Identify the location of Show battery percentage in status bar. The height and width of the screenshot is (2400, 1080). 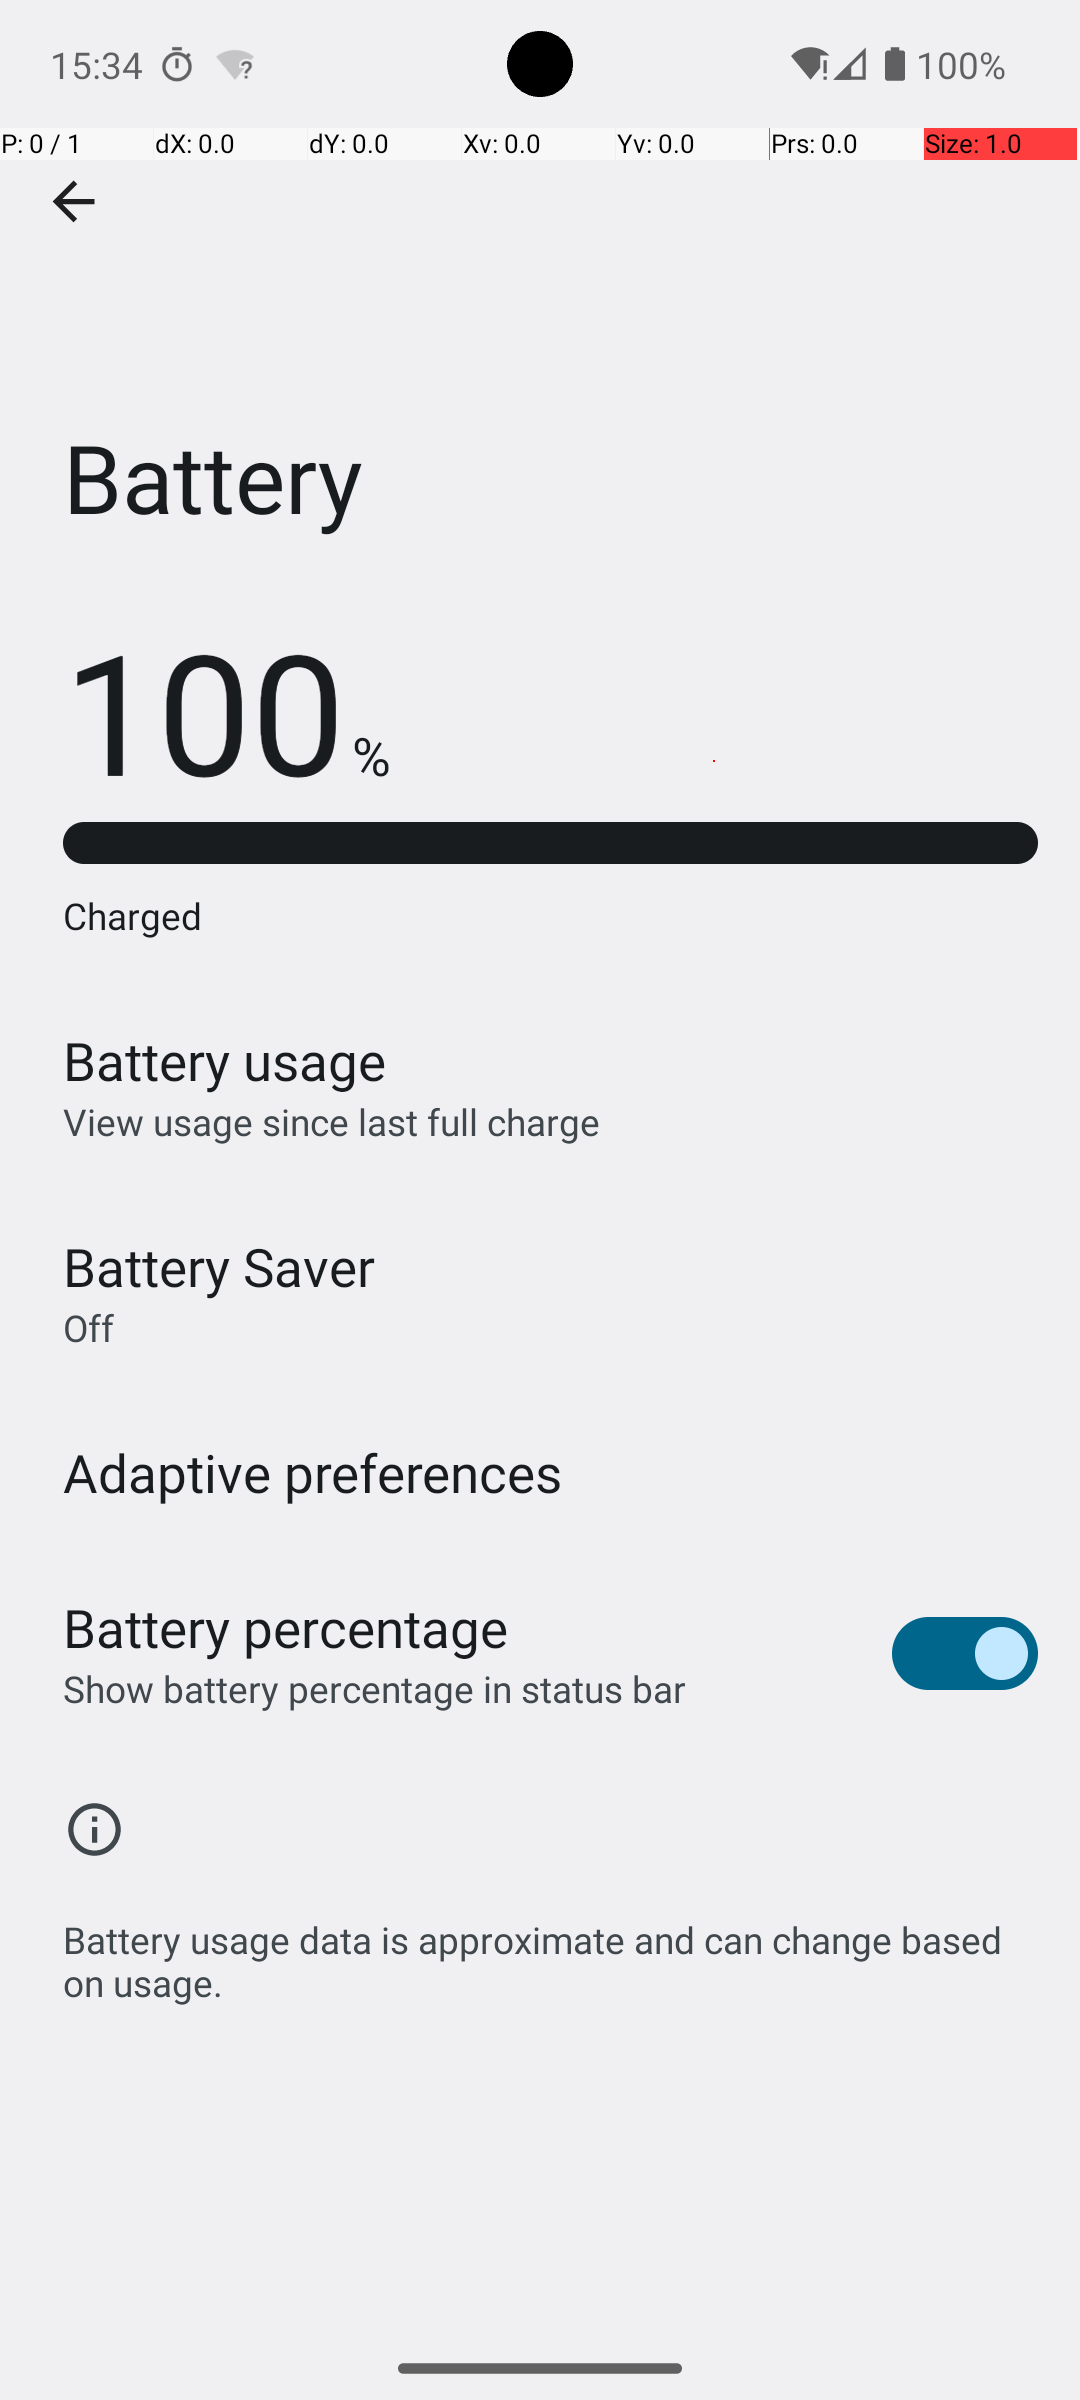
(374, 1688).